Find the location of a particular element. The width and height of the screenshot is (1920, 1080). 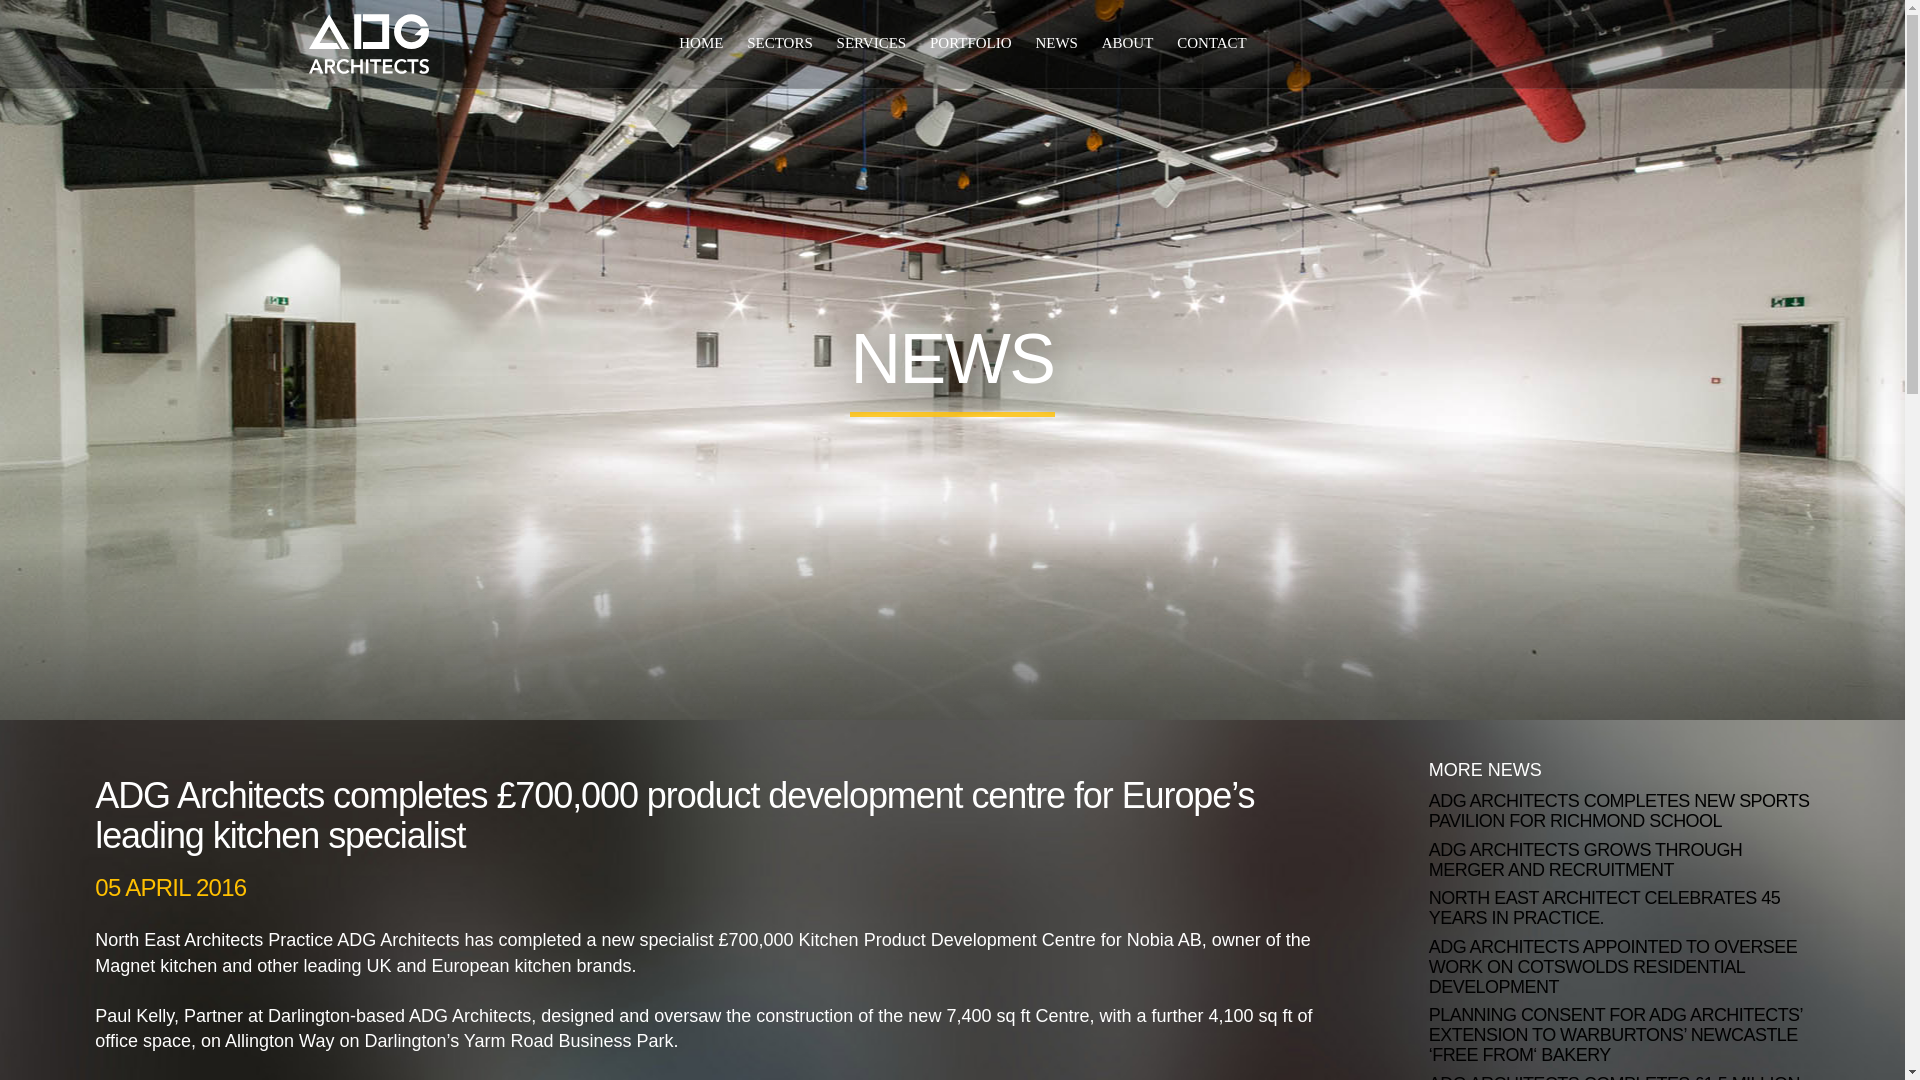

MORE NEWS is located at coordinates (1484, 770).